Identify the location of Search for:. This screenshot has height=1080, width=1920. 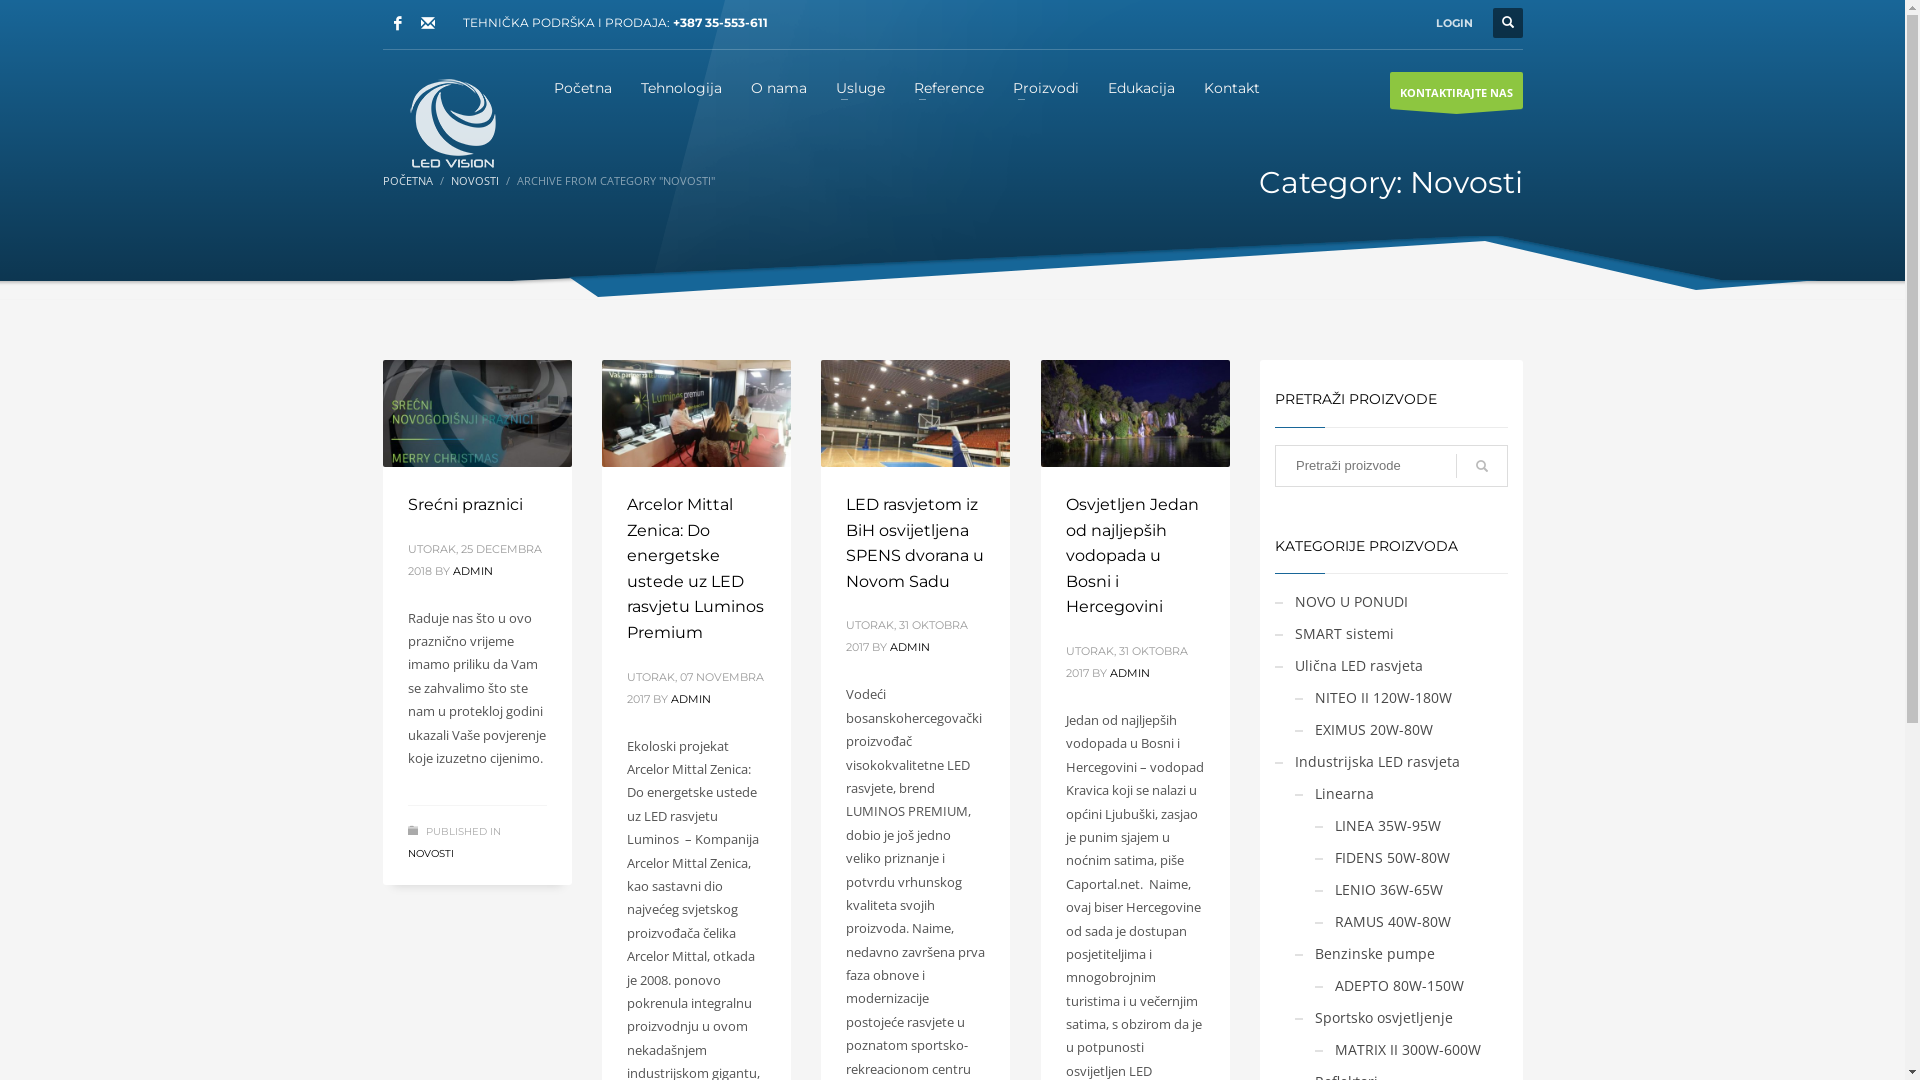
(1392, 466).